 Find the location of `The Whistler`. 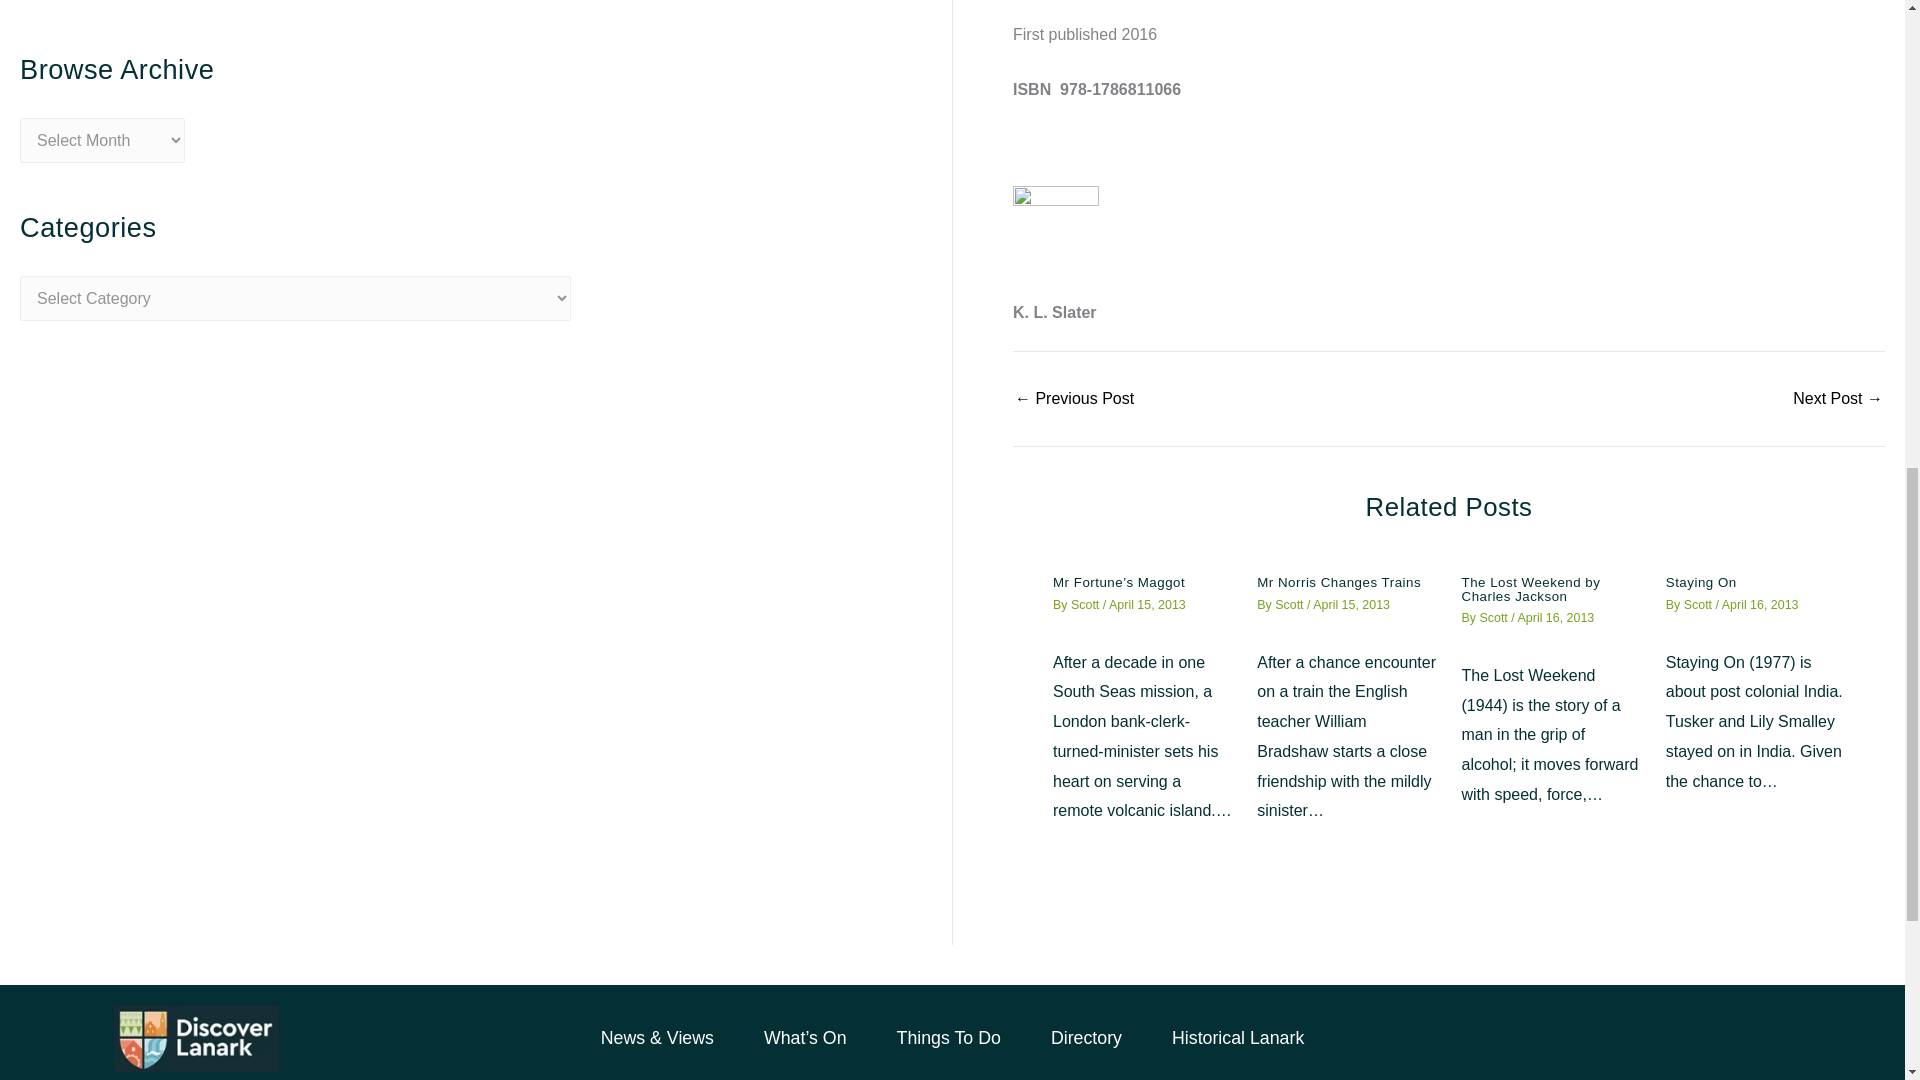

The Whistler is located at coordinates (1838, 398).